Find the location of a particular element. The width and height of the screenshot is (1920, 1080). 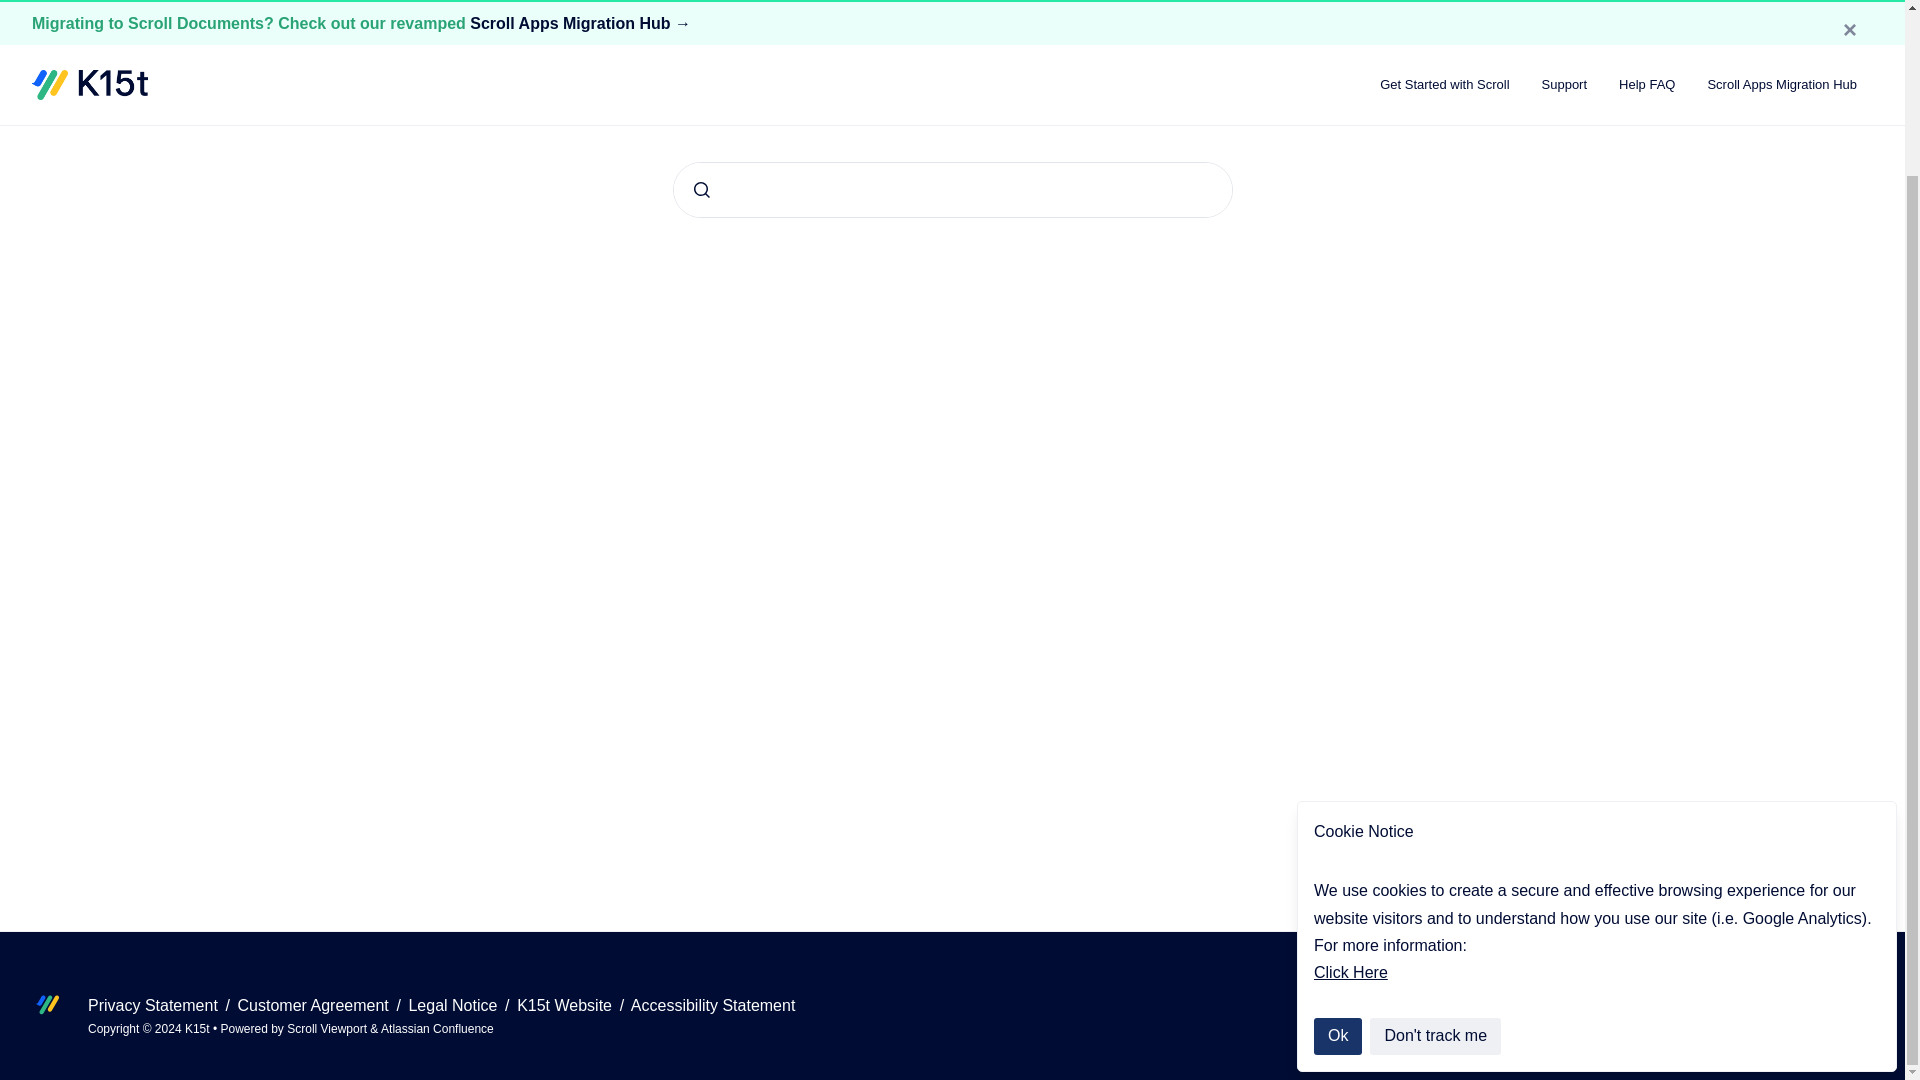

Scroll Viewport is located at coordinates (328, 1028).